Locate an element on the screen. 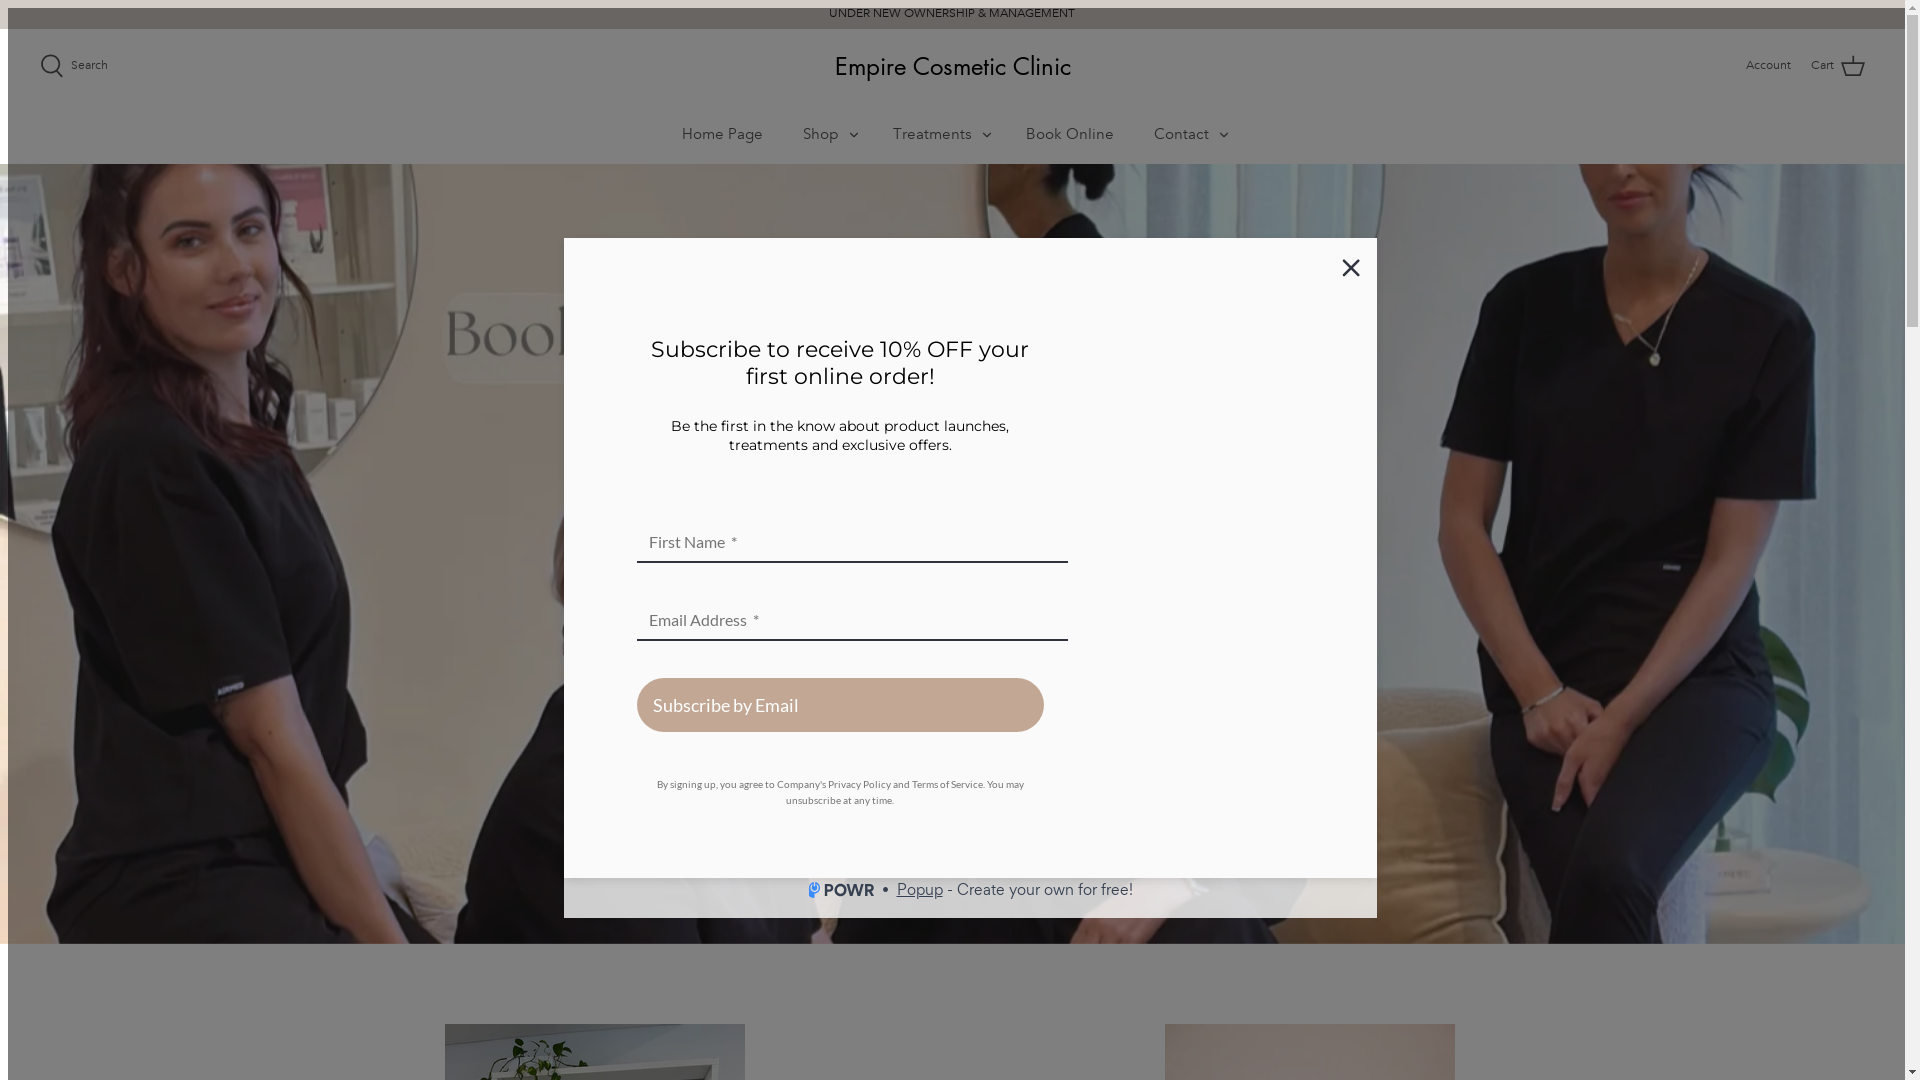  Book Online is located at coordinates (1070, 134).